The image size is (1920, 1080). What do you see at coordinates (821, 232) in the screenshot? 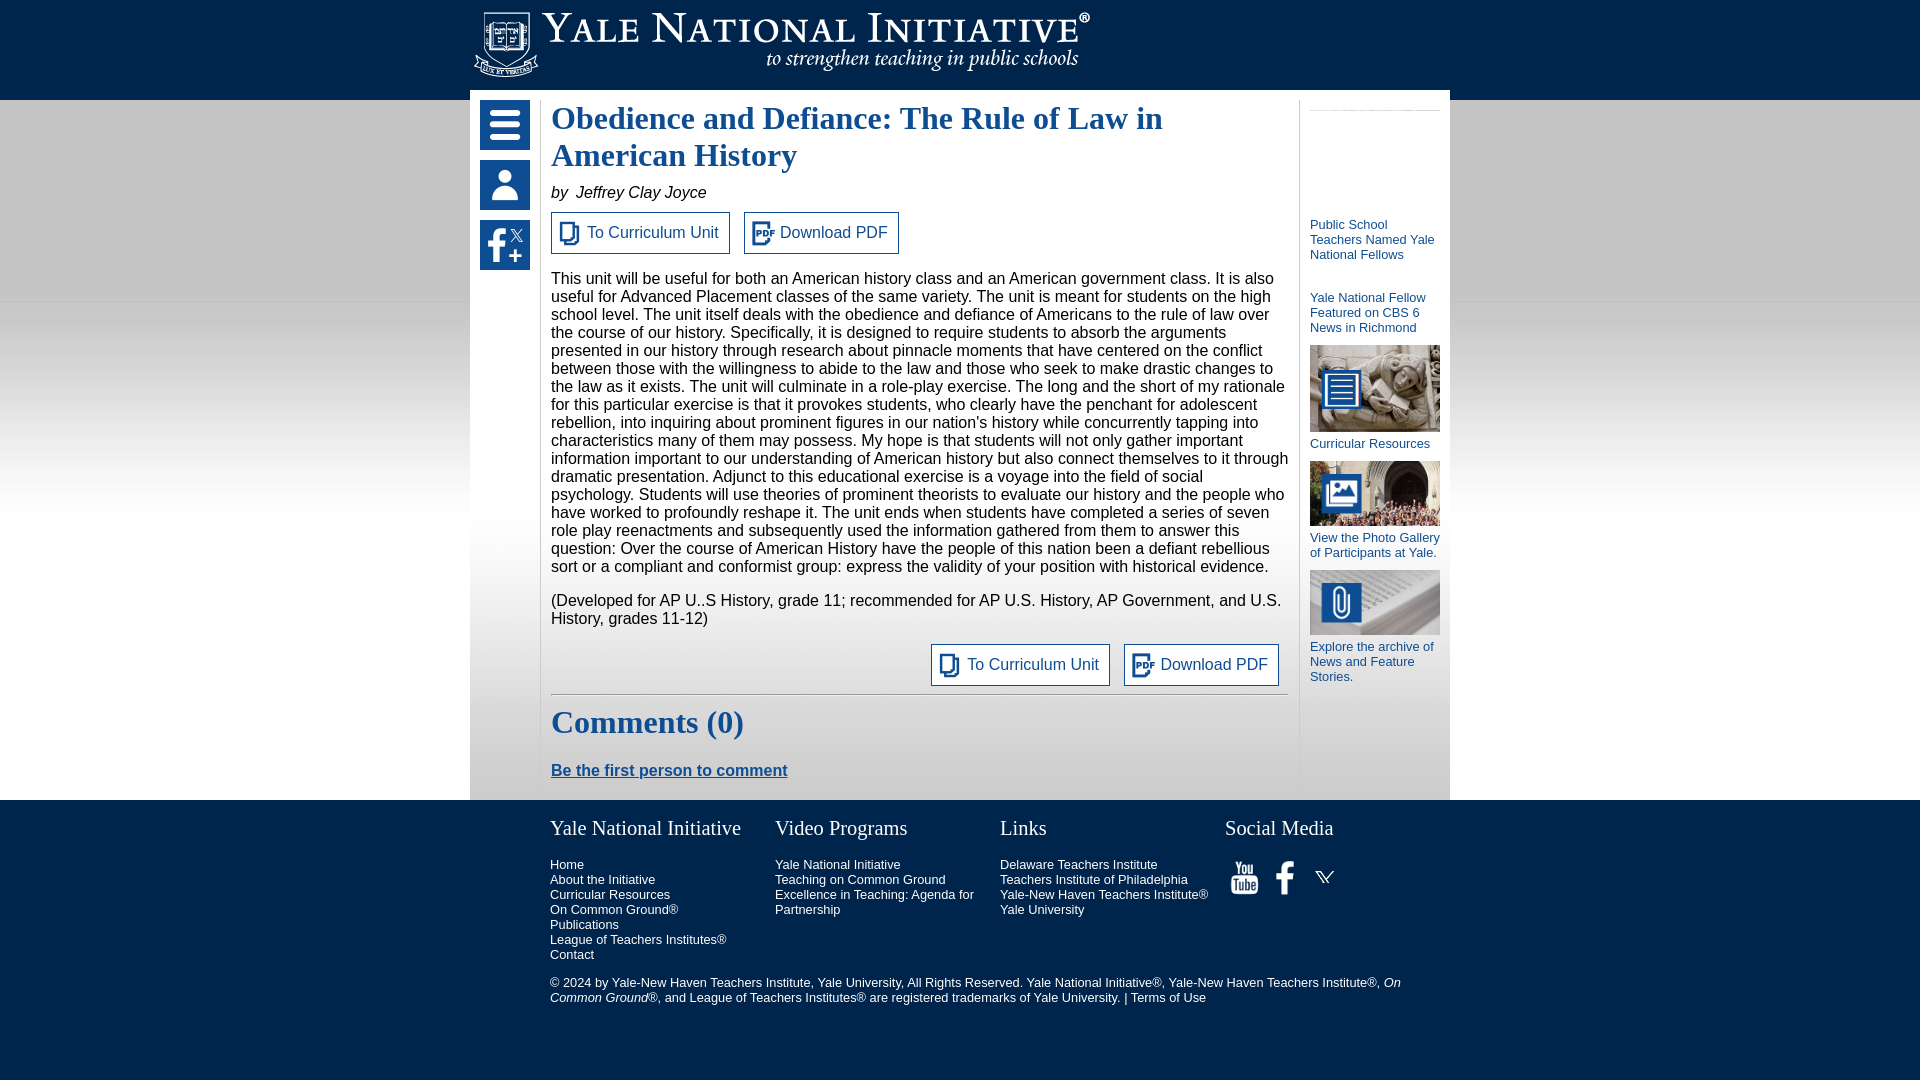
I see `Download PDF` at bounding box center [821, 232].